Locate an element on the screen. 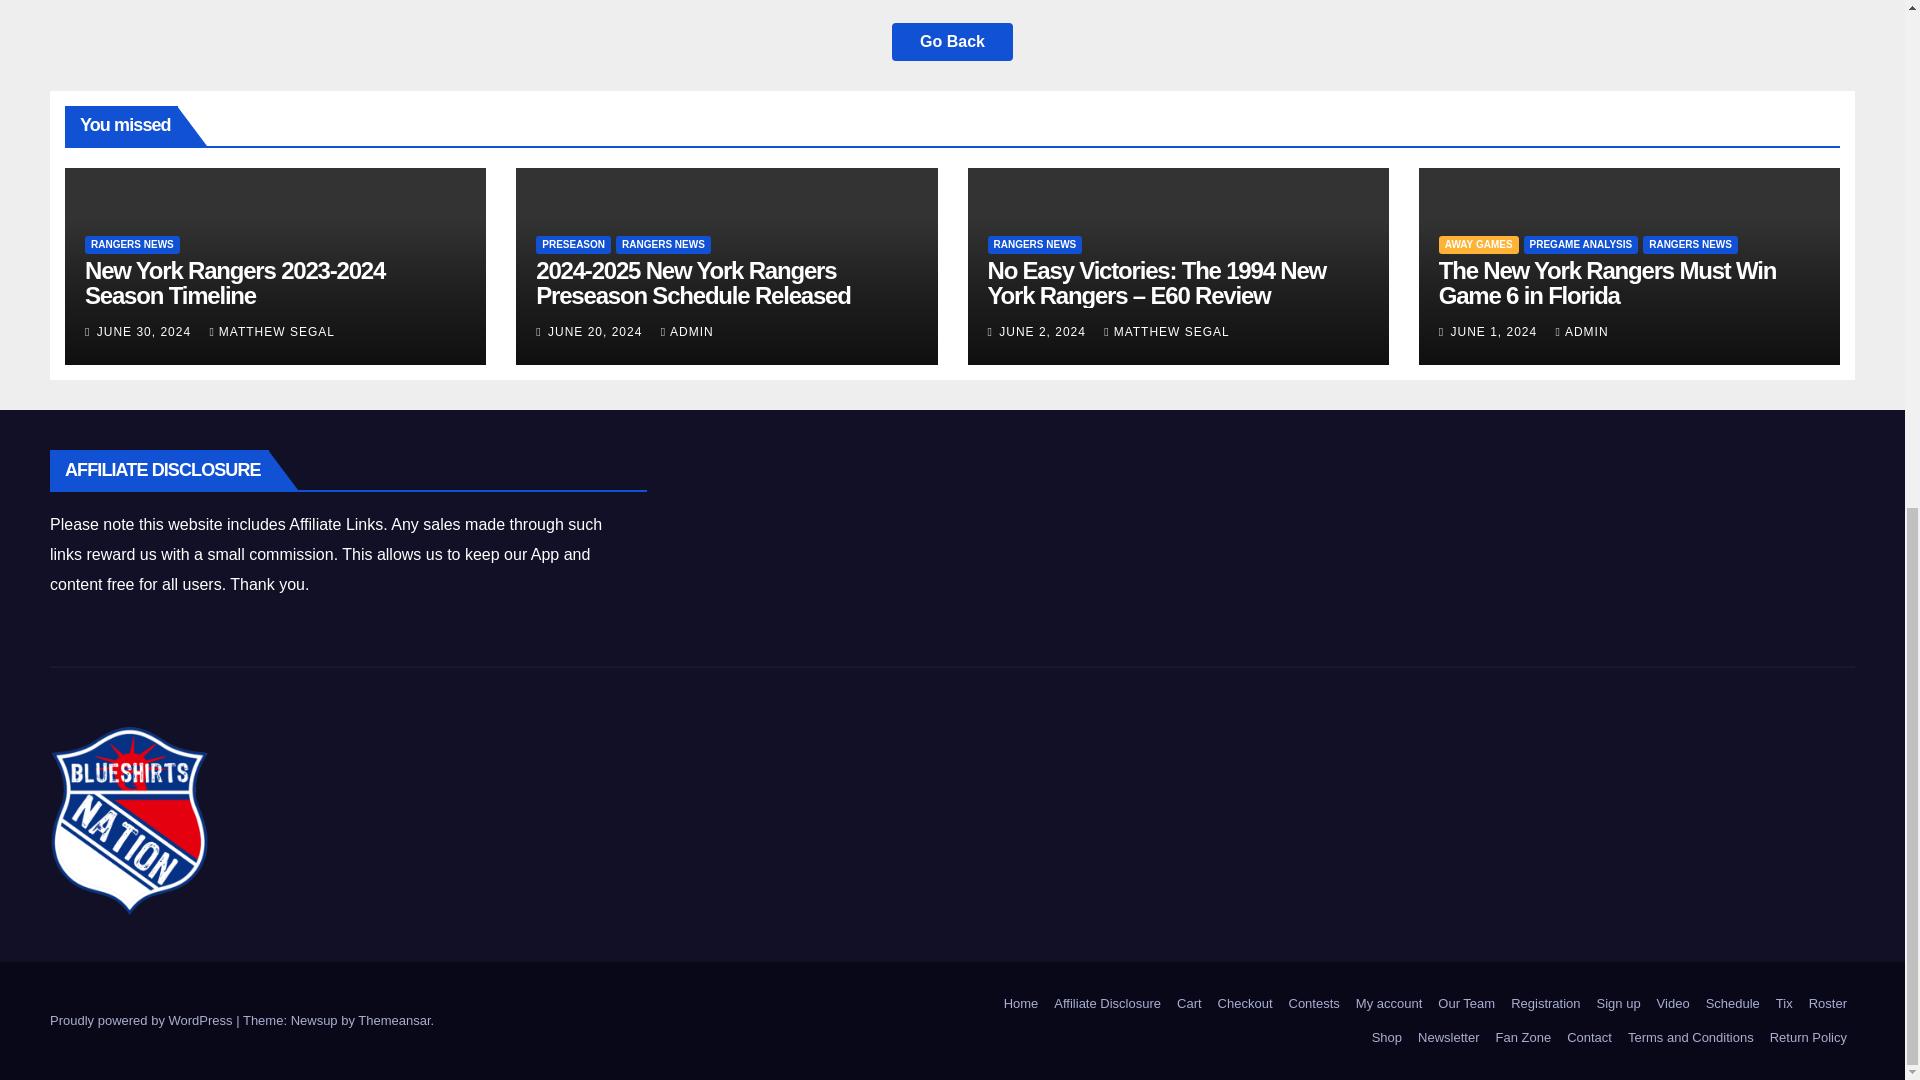 The image size is (1920, 1080). Go Back is located at coordinates (952, 41).